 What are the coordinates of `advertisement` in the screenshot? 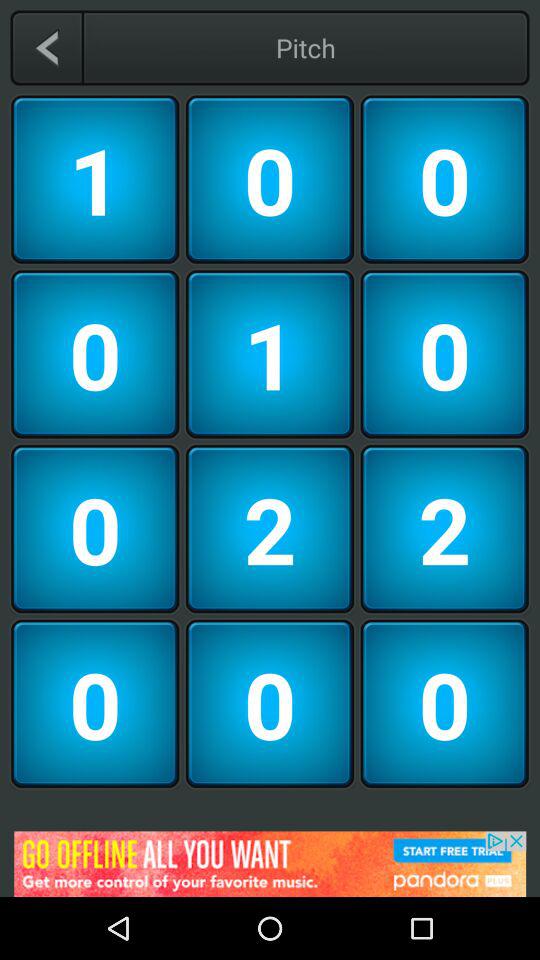 It's located at (270, 864).